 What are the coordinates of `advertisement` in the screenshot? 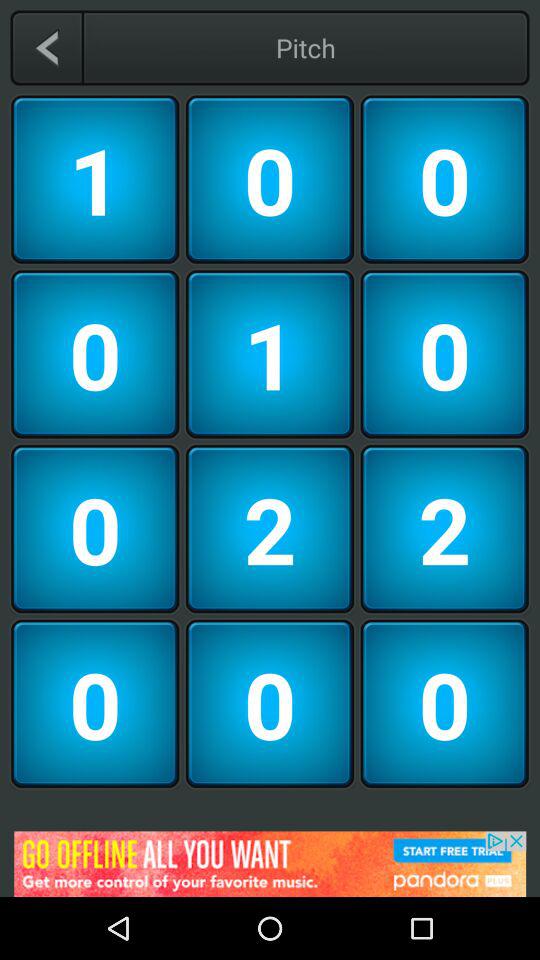 It's located at (270, 864).